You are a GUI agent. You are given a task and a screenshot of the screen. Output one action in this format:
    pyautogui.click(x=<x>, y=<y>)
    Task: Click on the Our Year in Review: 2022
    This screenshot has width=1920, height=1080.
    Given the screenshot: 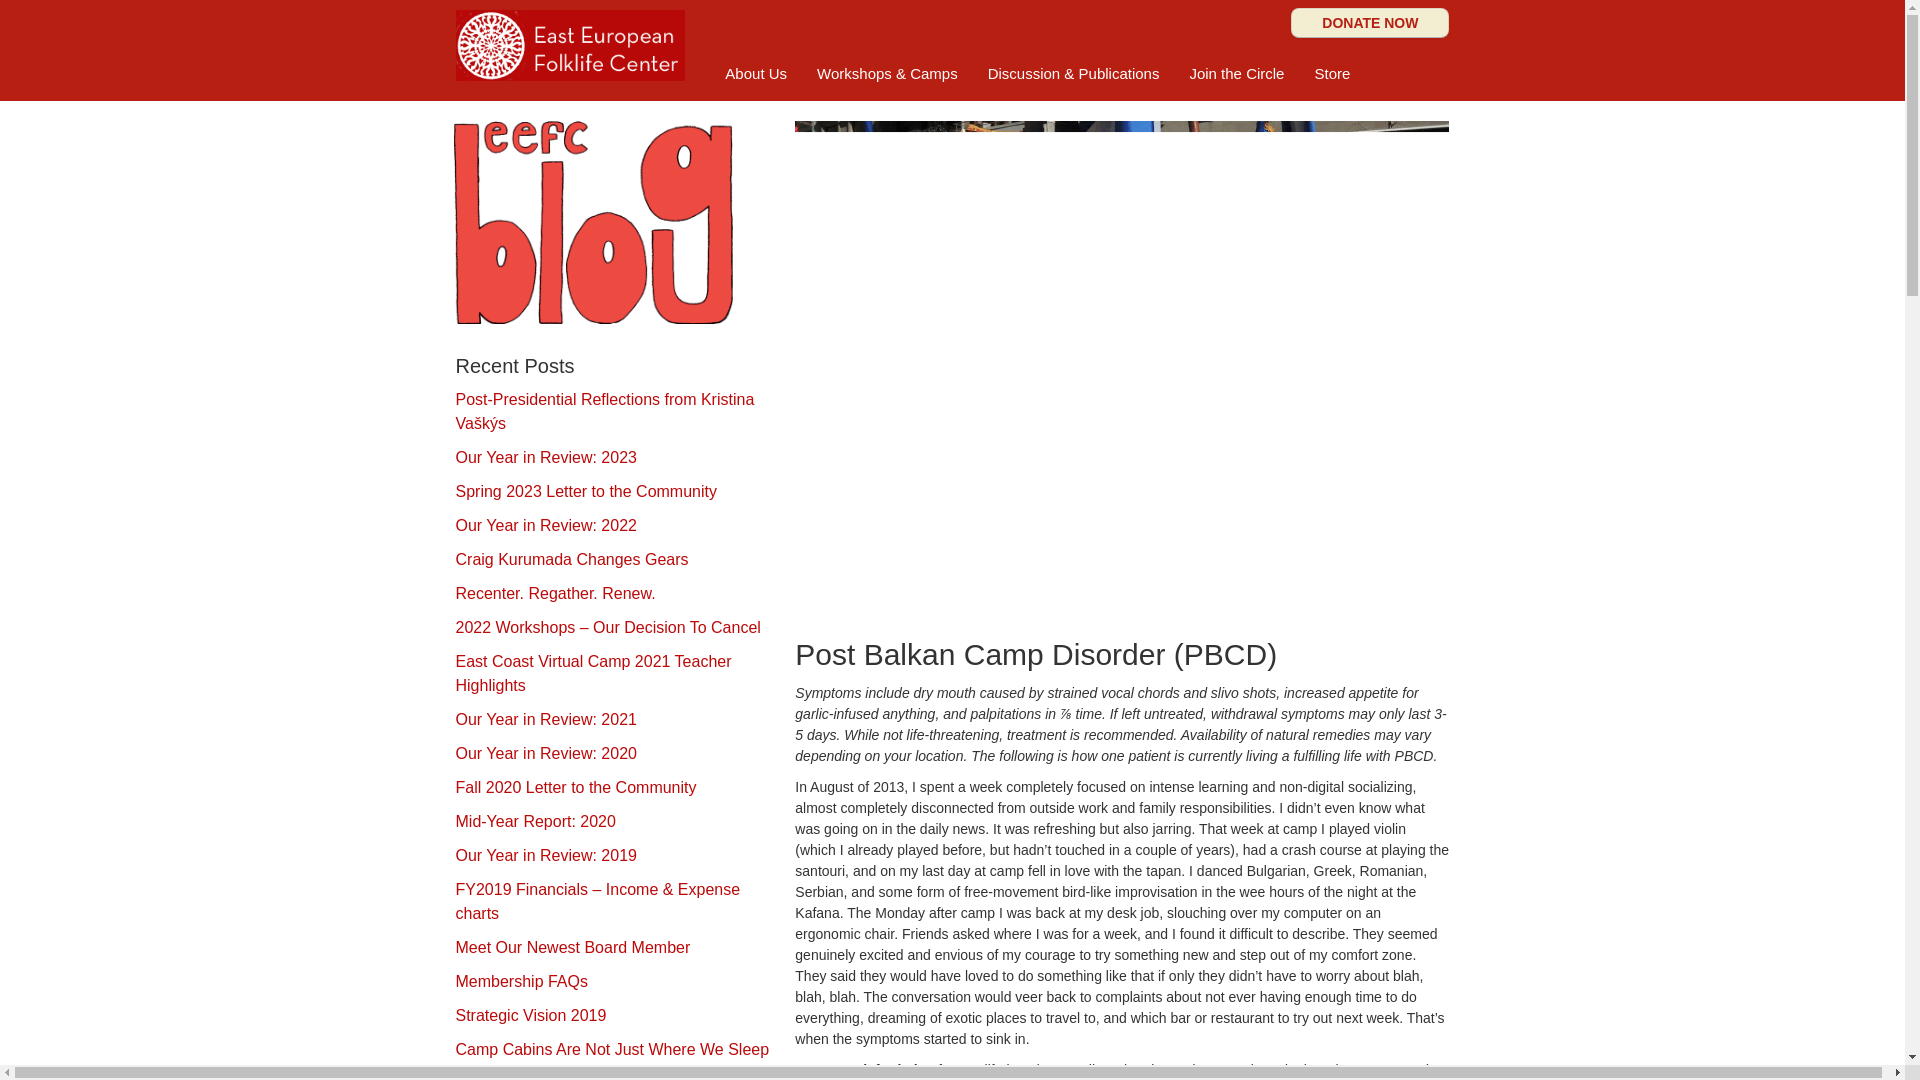 What is the action you would take?
    pyautogui.click(x=546, y=525)
    